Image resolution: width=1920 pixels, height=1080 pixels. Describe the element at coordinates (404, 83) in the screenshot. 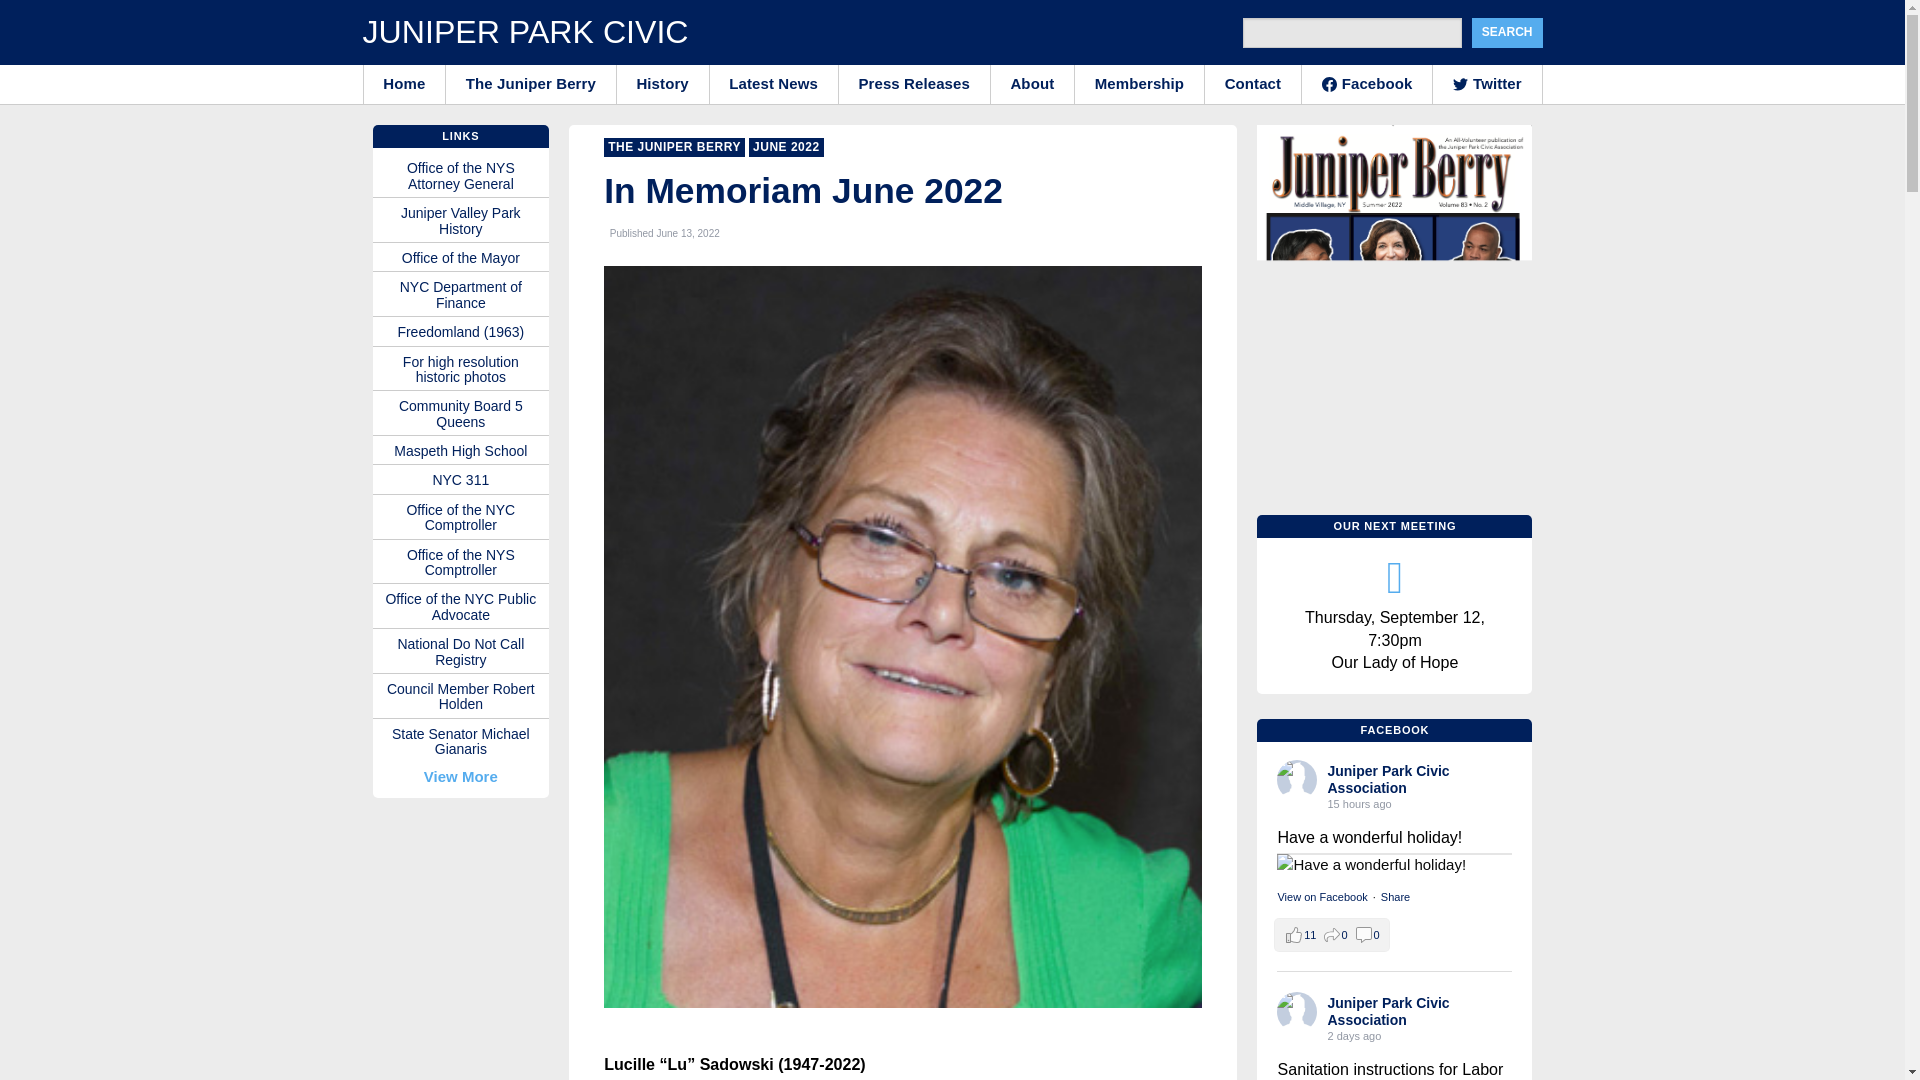

I see `Home` at that location.